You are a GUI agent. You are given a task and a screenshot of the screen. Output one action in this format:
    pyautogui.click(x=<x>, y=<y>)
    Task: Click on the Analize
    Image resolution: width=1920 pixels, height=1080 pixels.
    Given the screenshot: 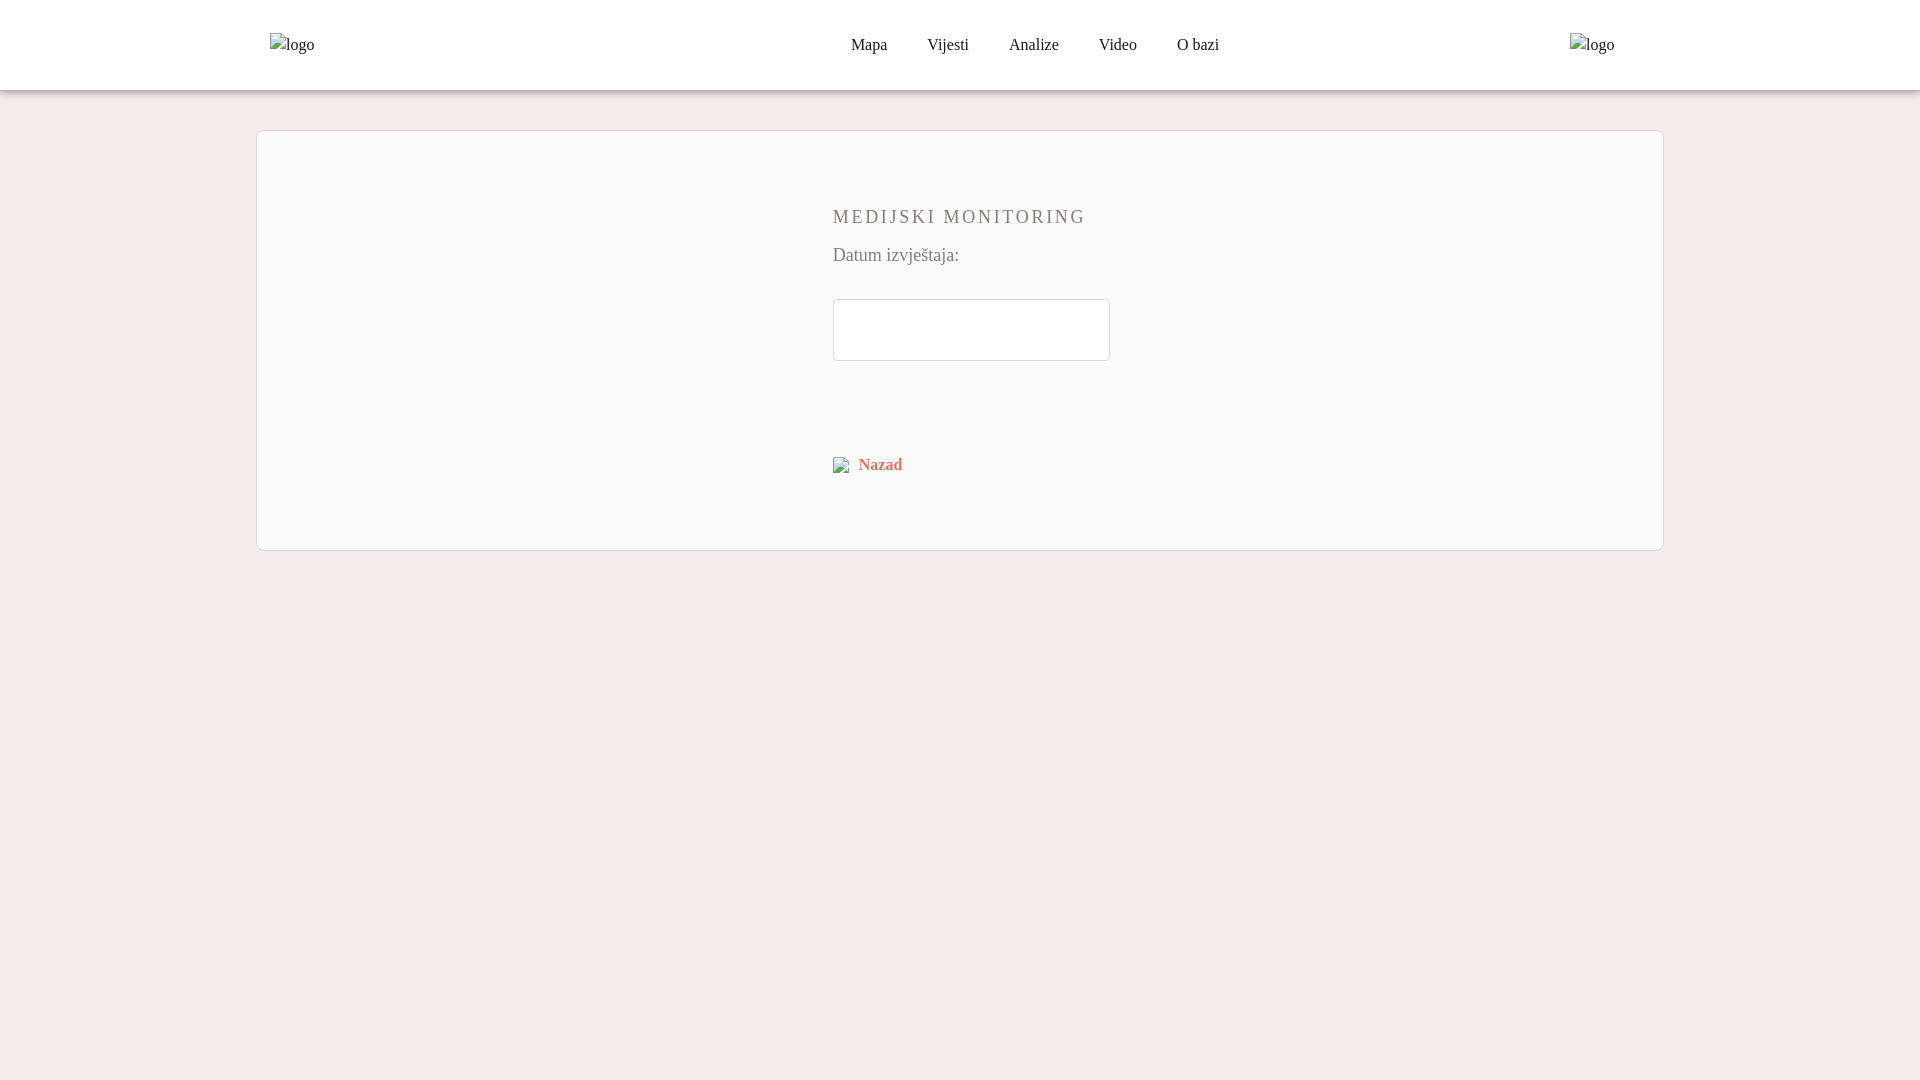 What is the action you would take?
    pyautogui.click(x=1034, y=45)
    